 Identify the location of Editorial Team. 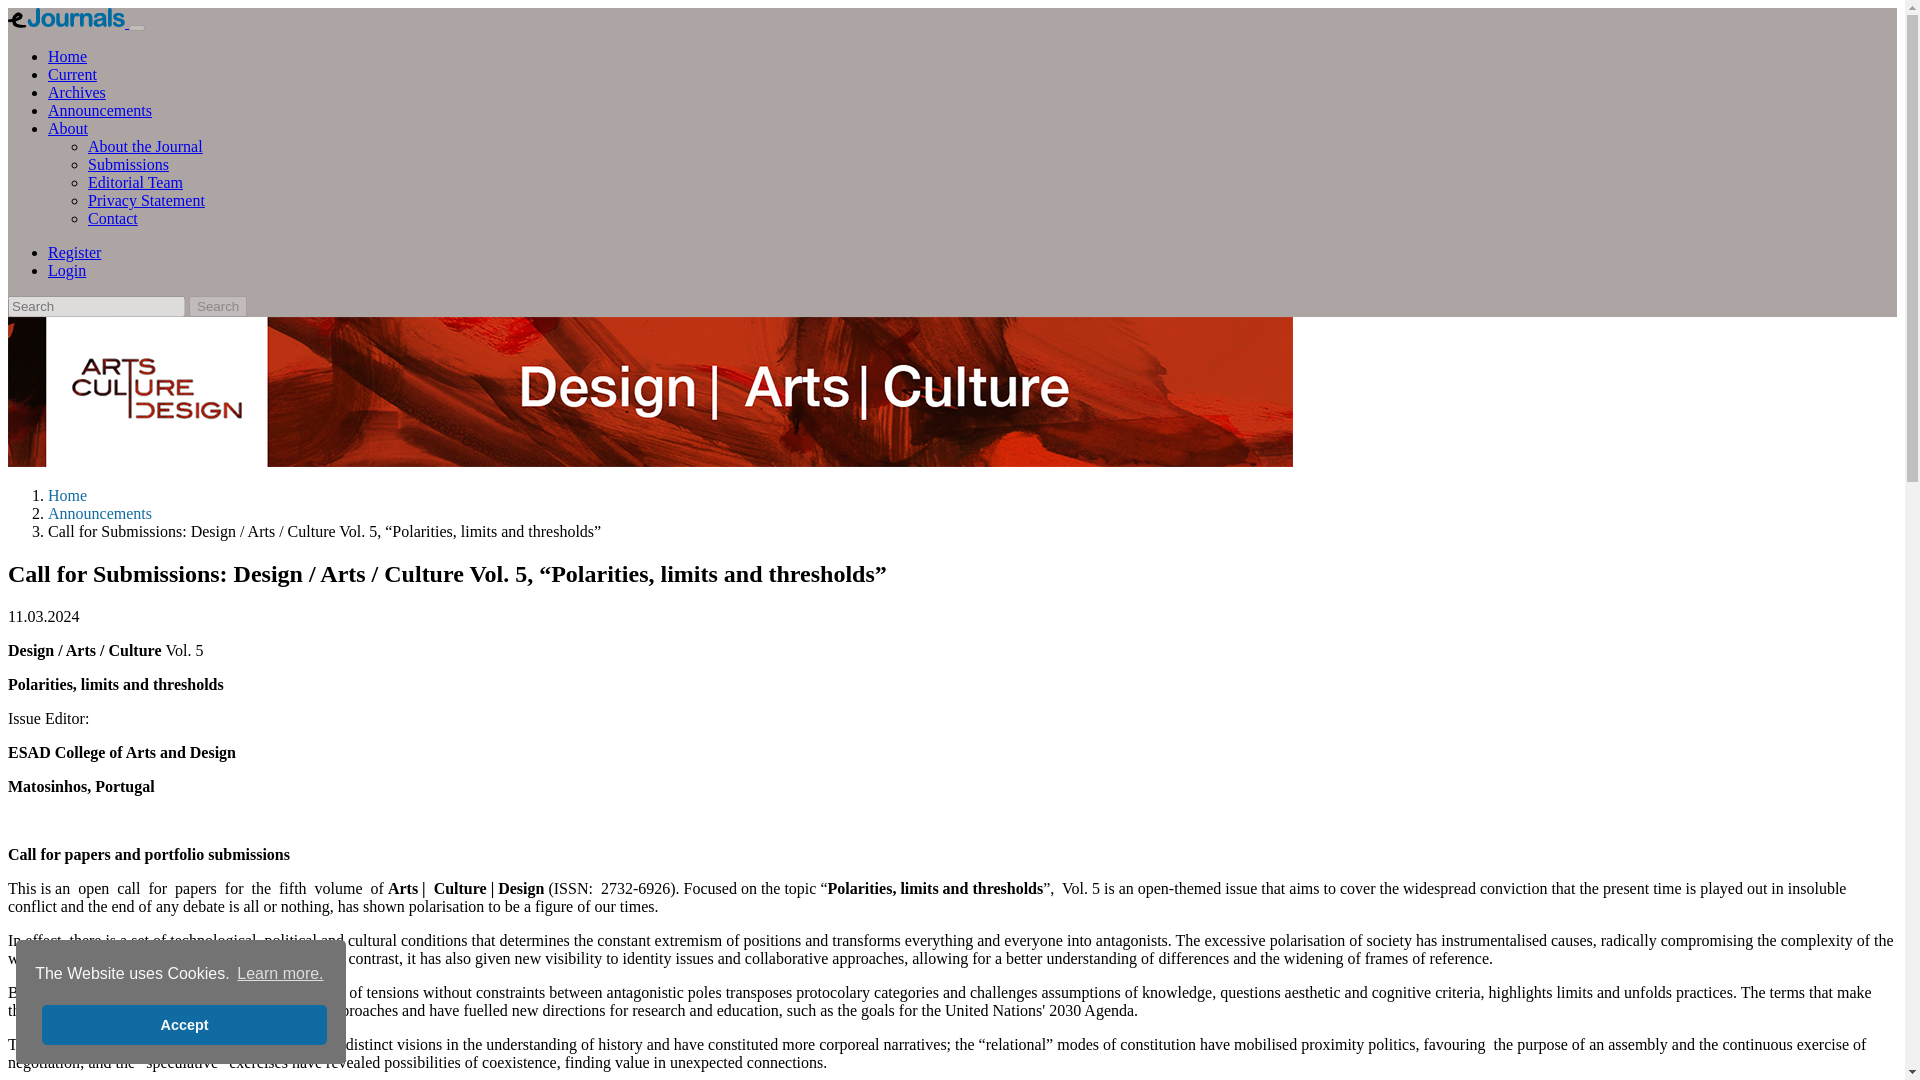
(135, 182).